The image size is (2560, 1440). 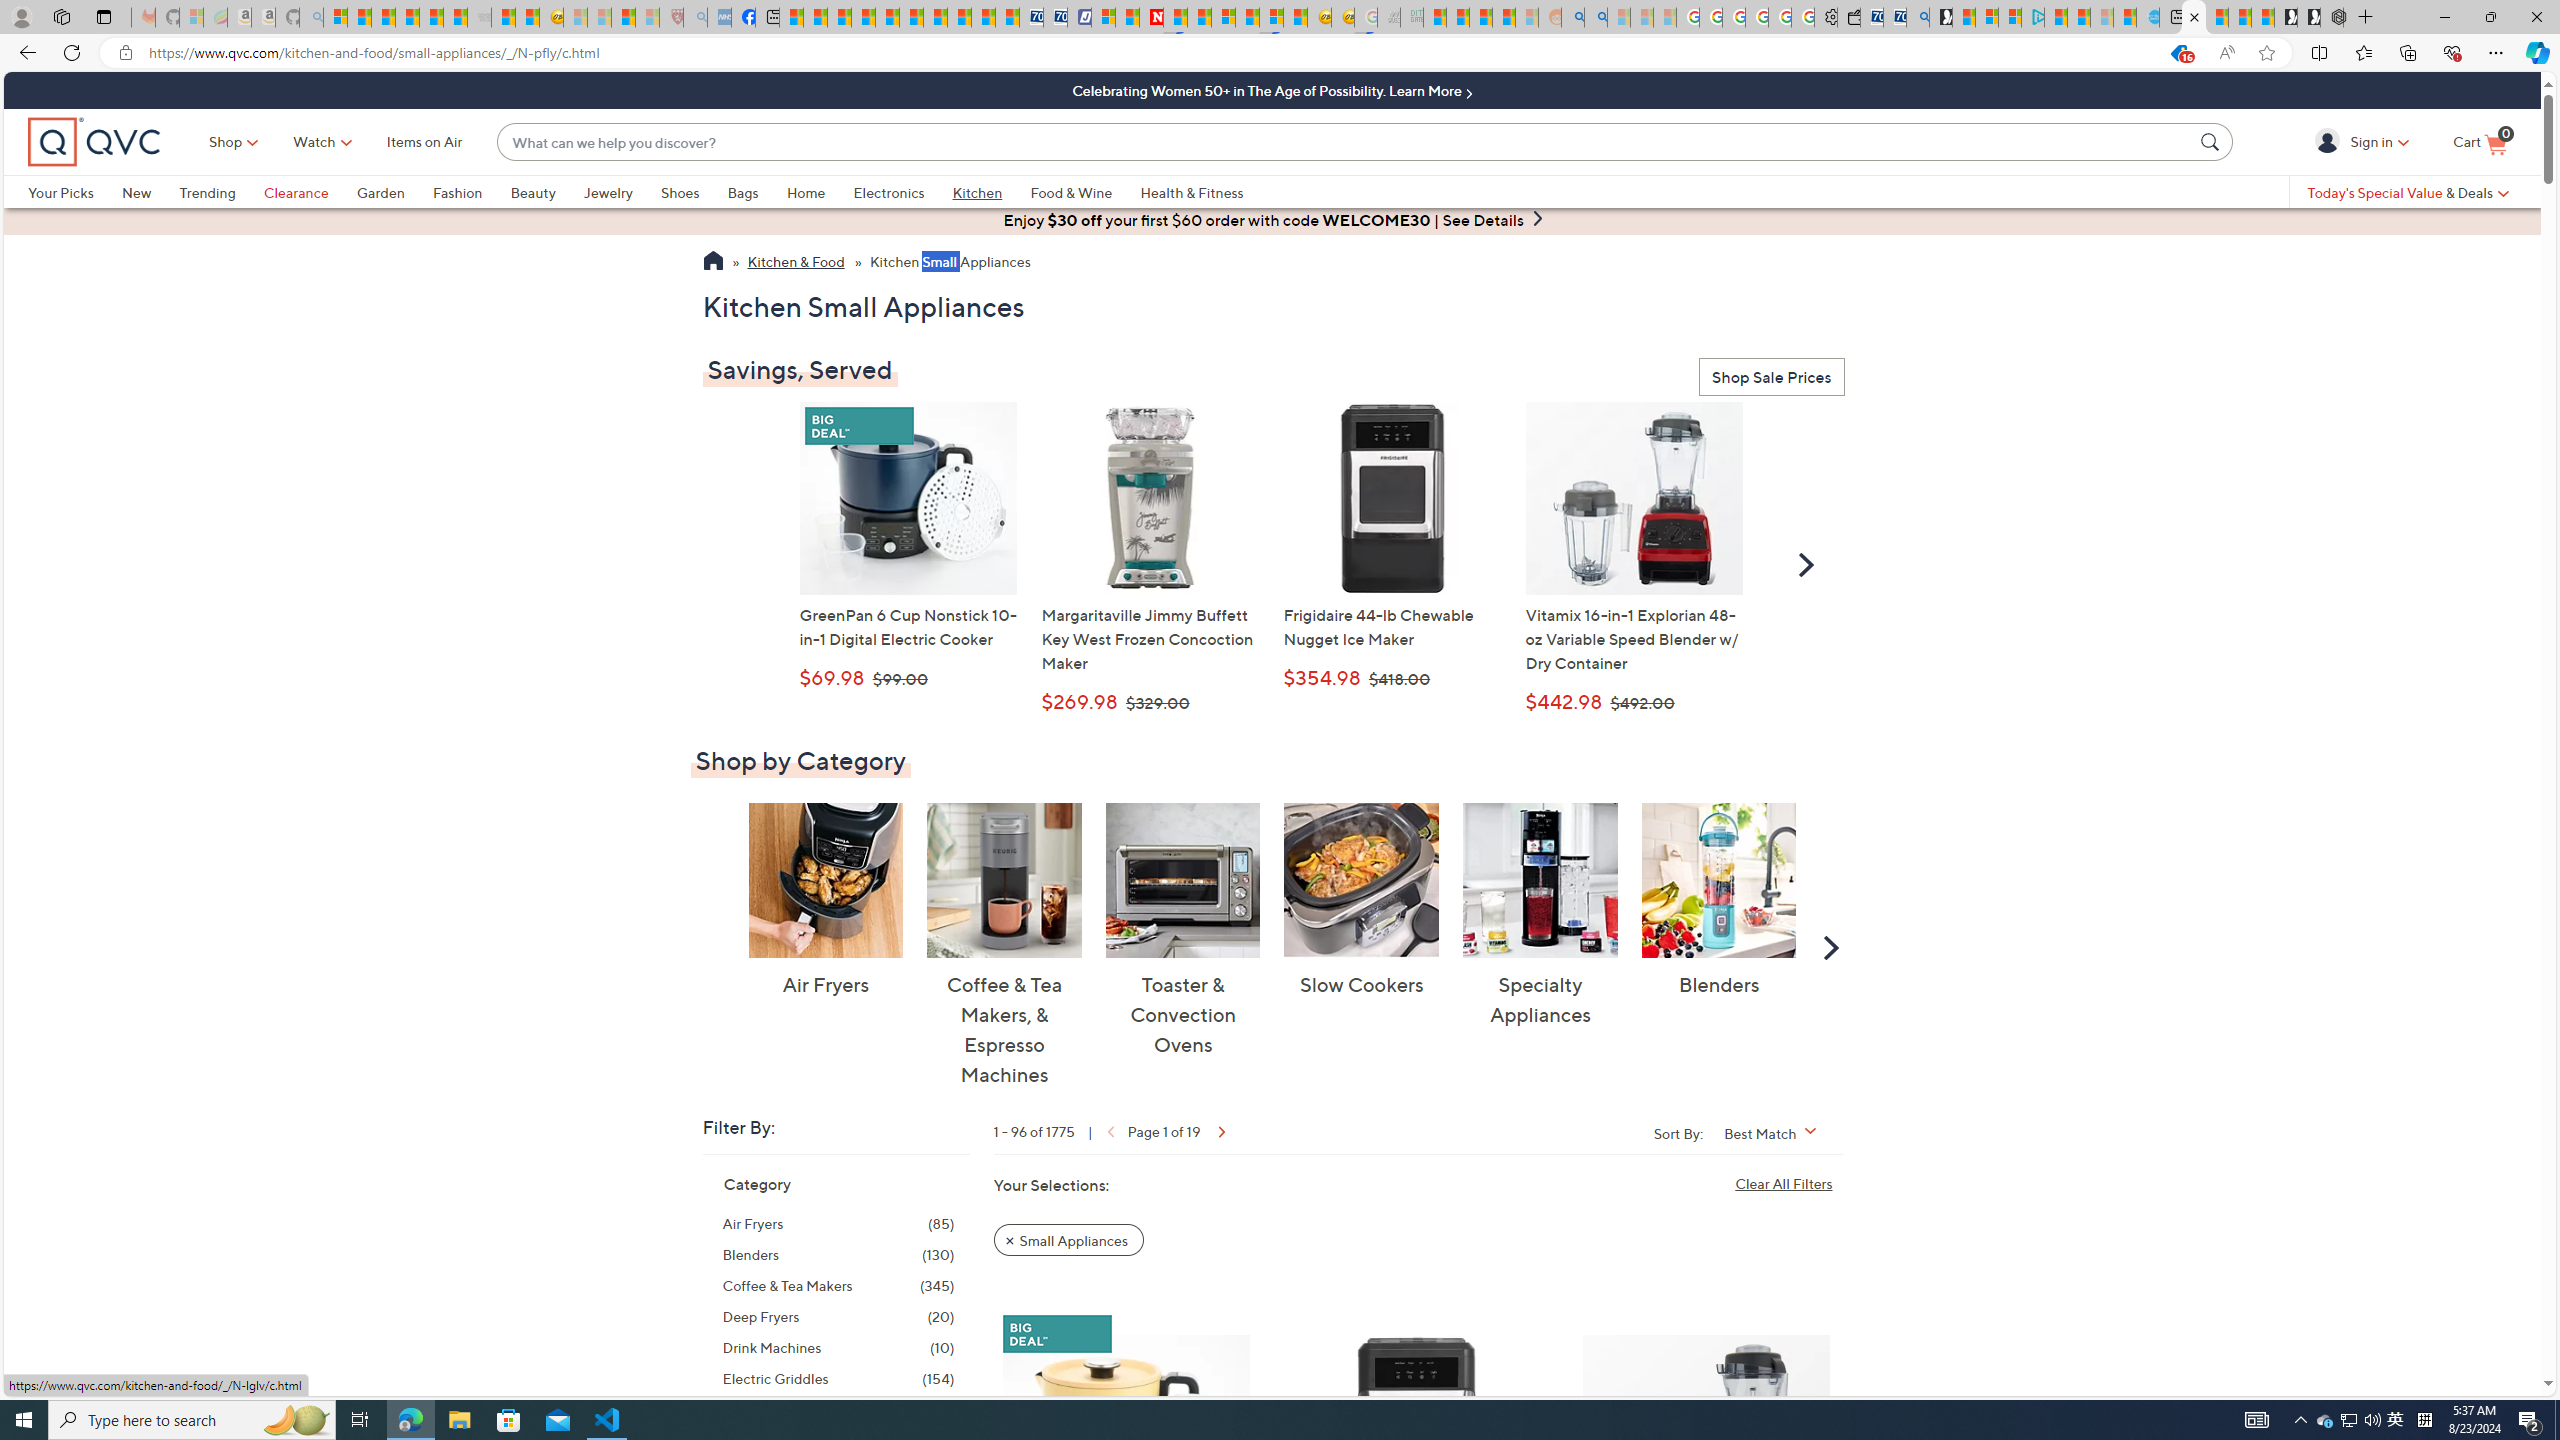 What do you see at coordinates (478, 17) in the screenshot?
I see `Combat Siege - Sleeping` at bounding box center [478, 17].